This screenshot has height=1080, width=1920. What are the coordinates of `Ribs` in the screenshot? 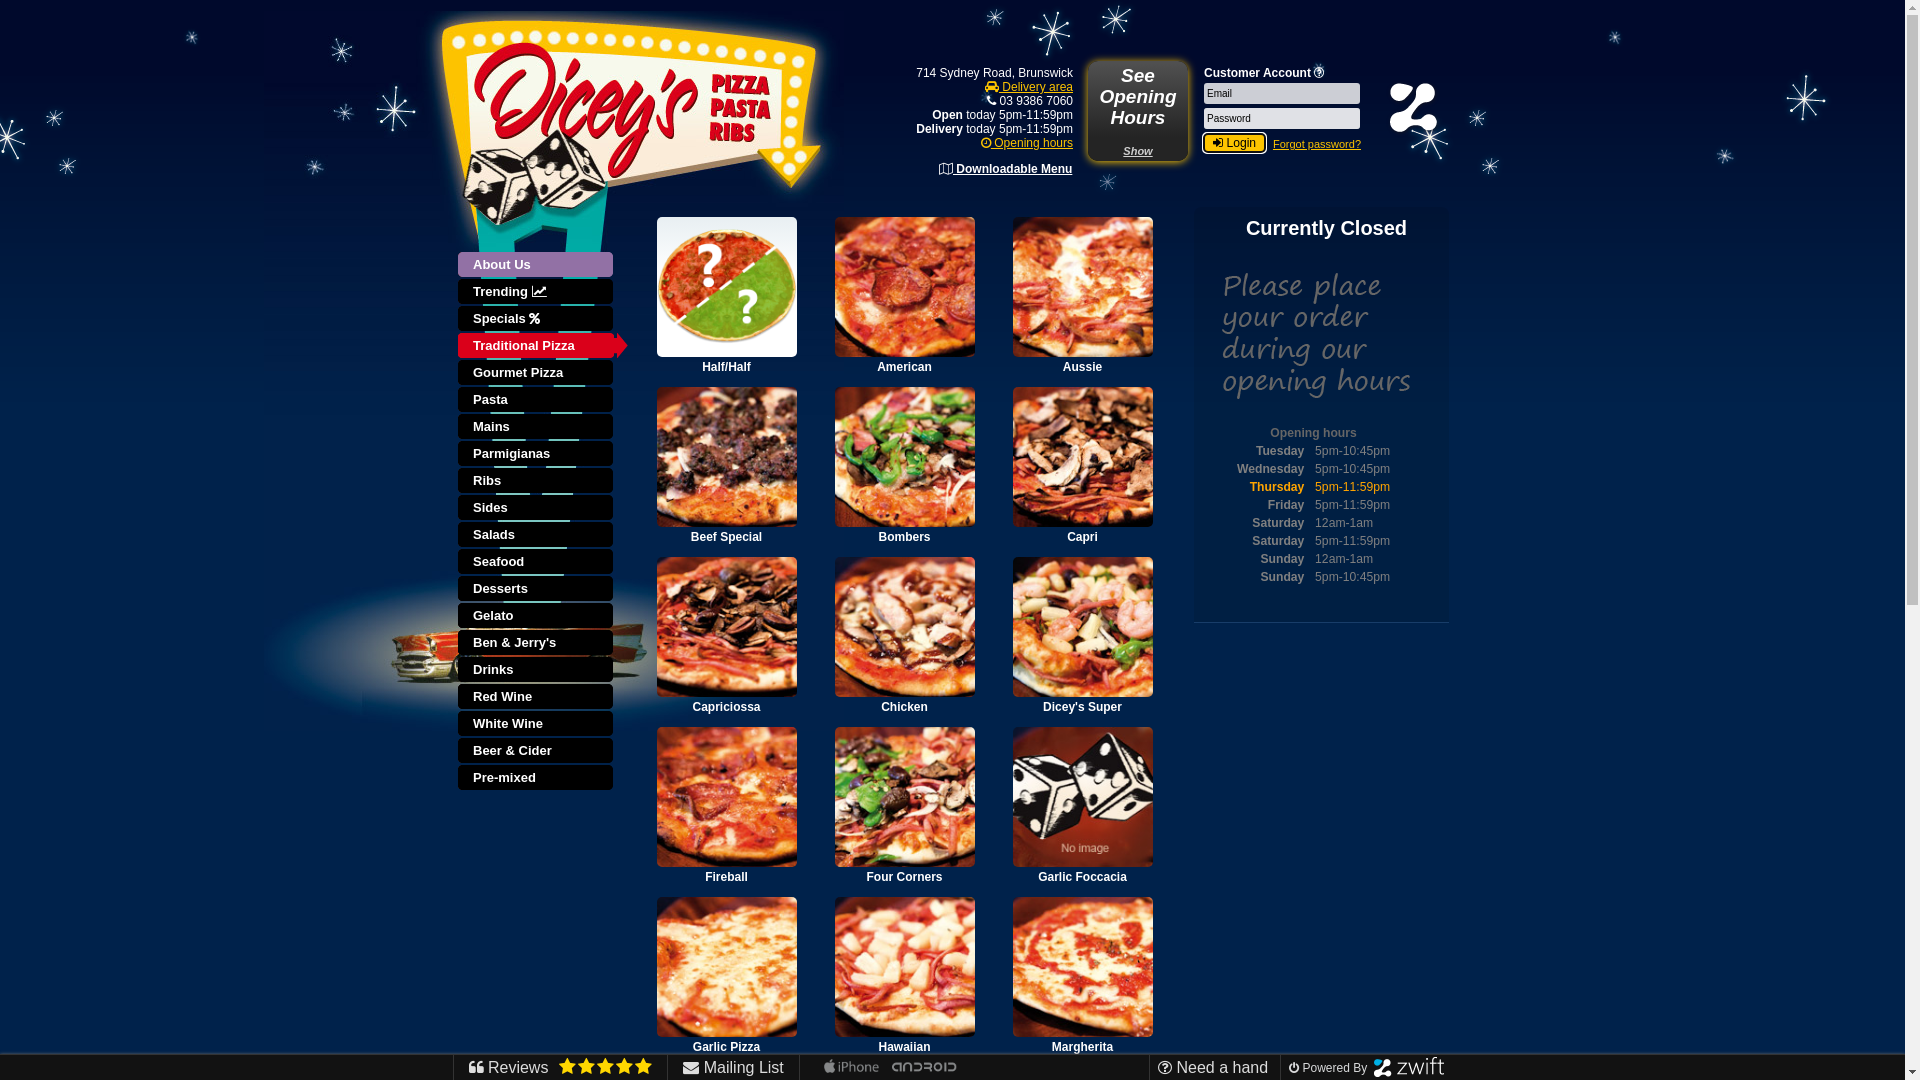 It's located at (537, 482).